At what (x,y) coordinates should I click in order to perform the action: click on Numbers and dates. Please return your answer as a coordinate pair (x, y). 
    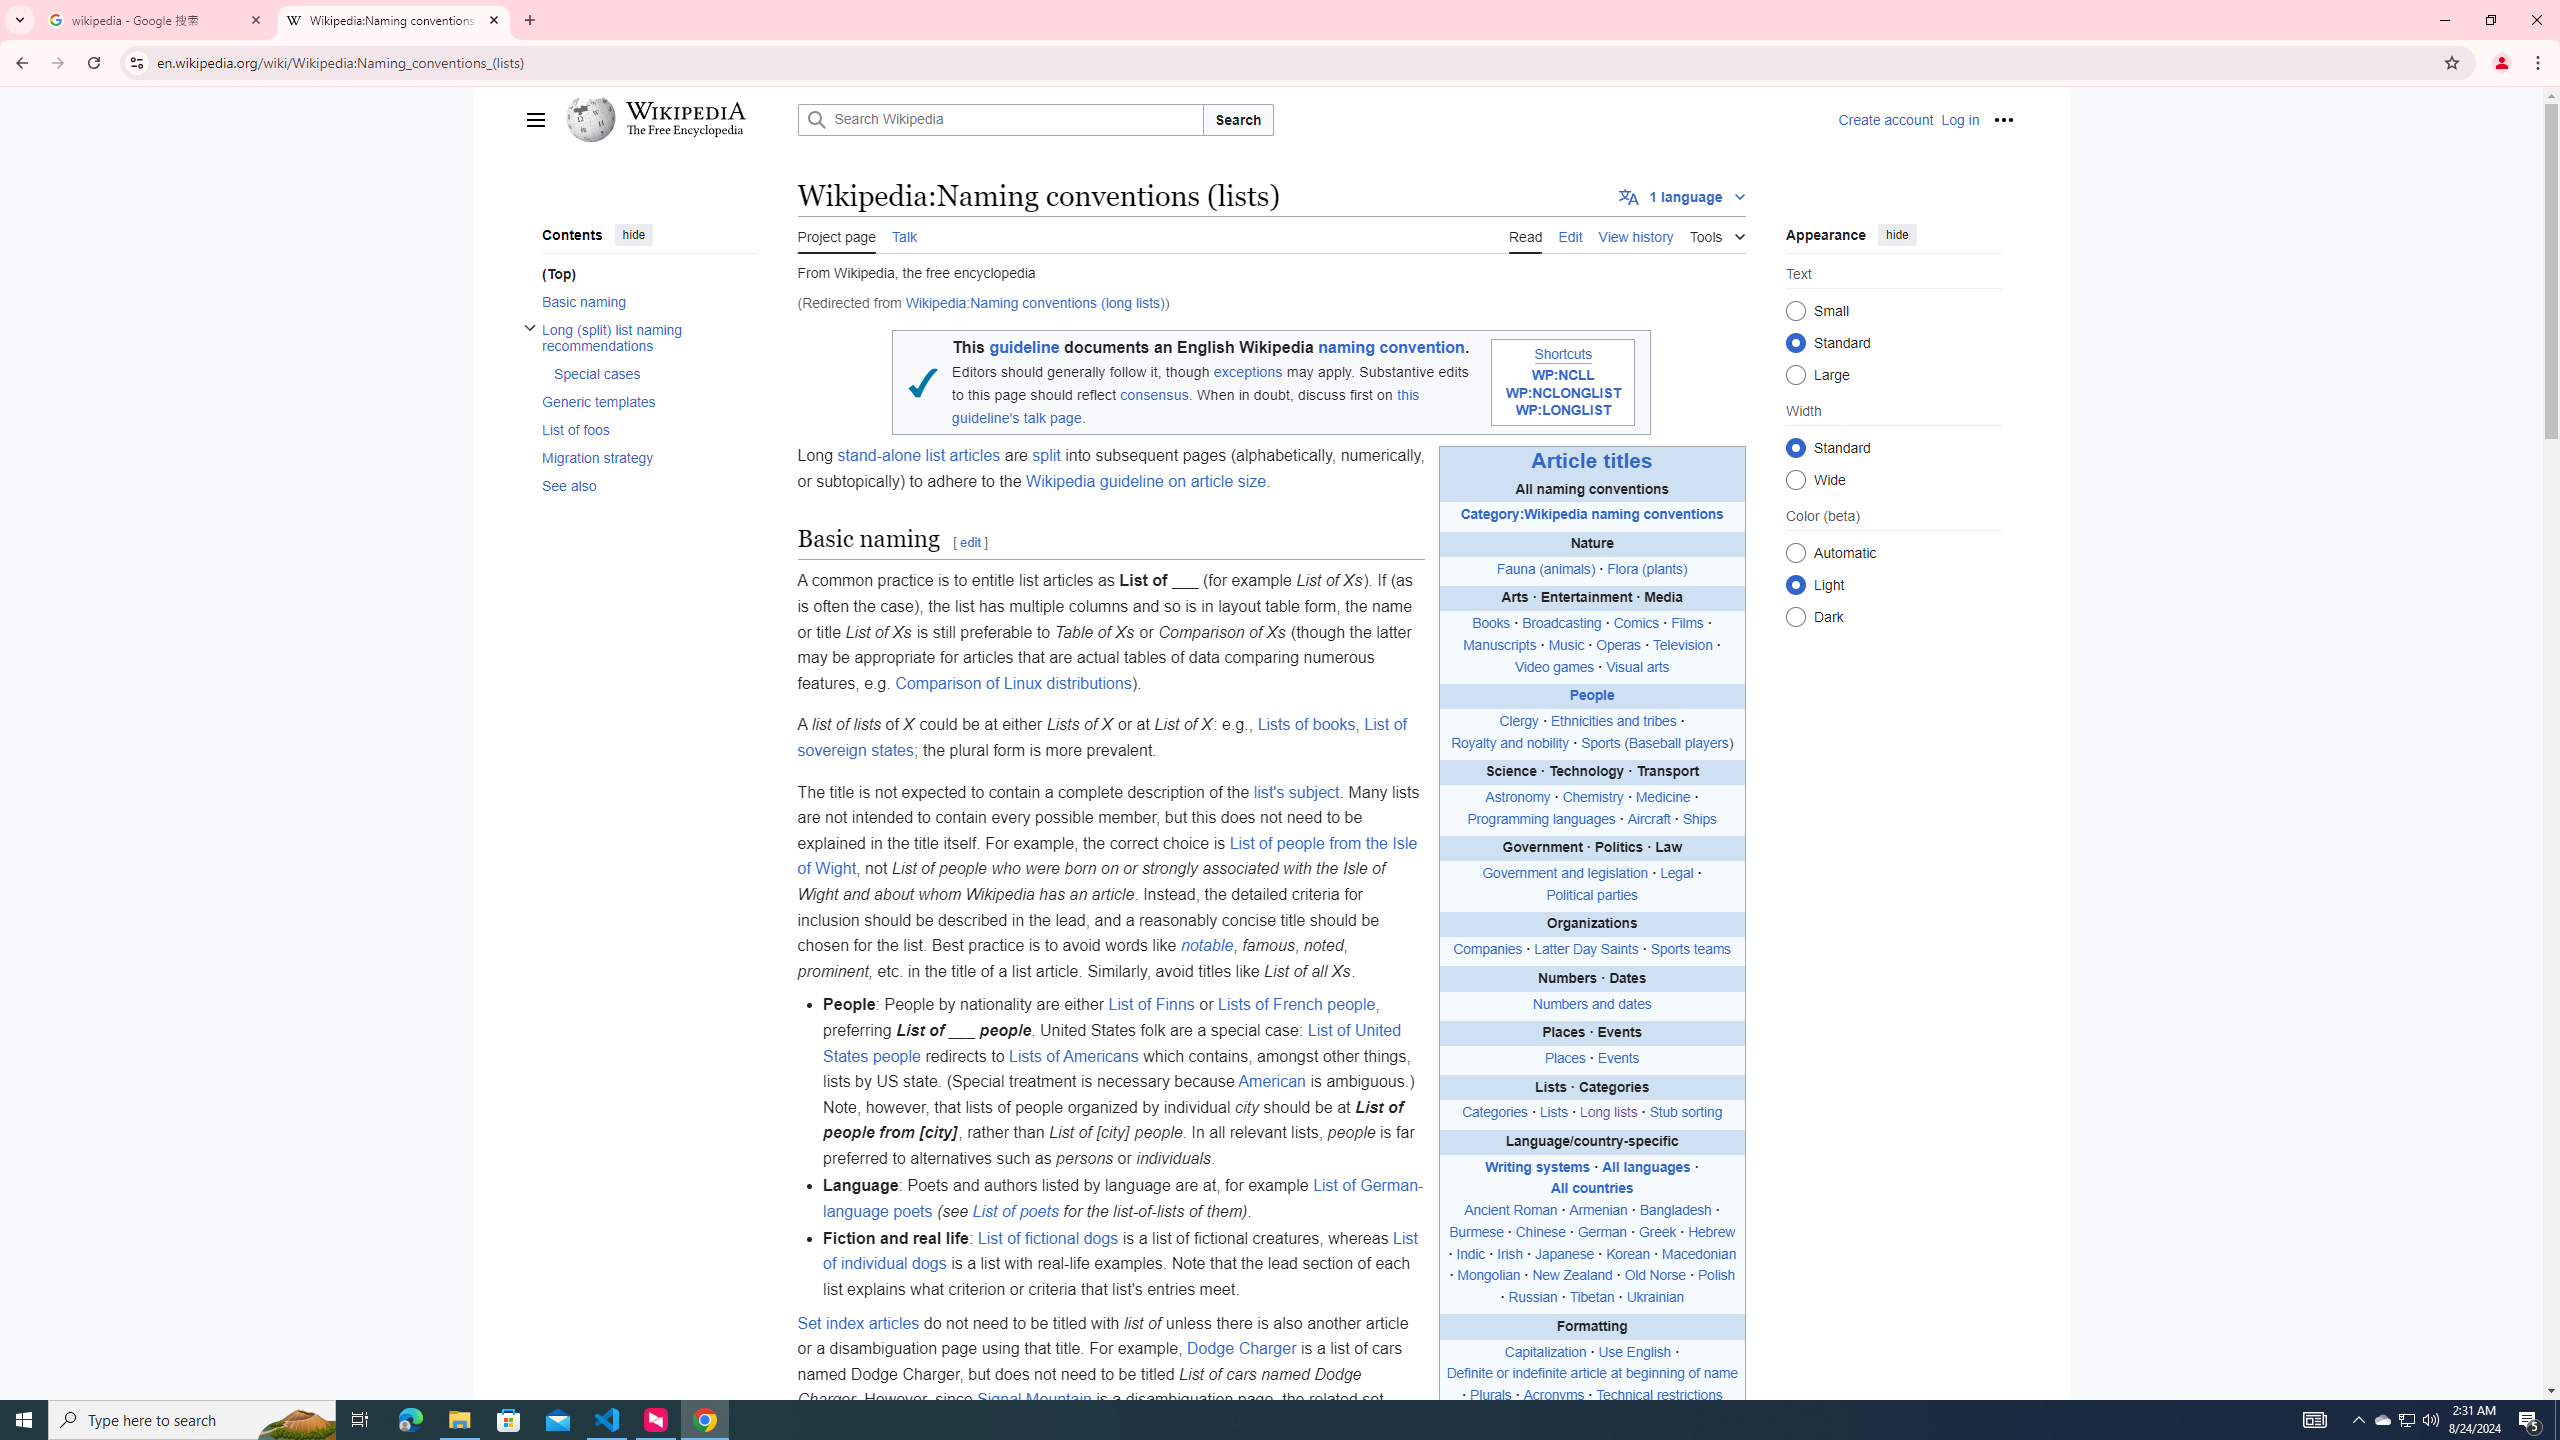
    Looking at the image, I should click on (1590, 1004).